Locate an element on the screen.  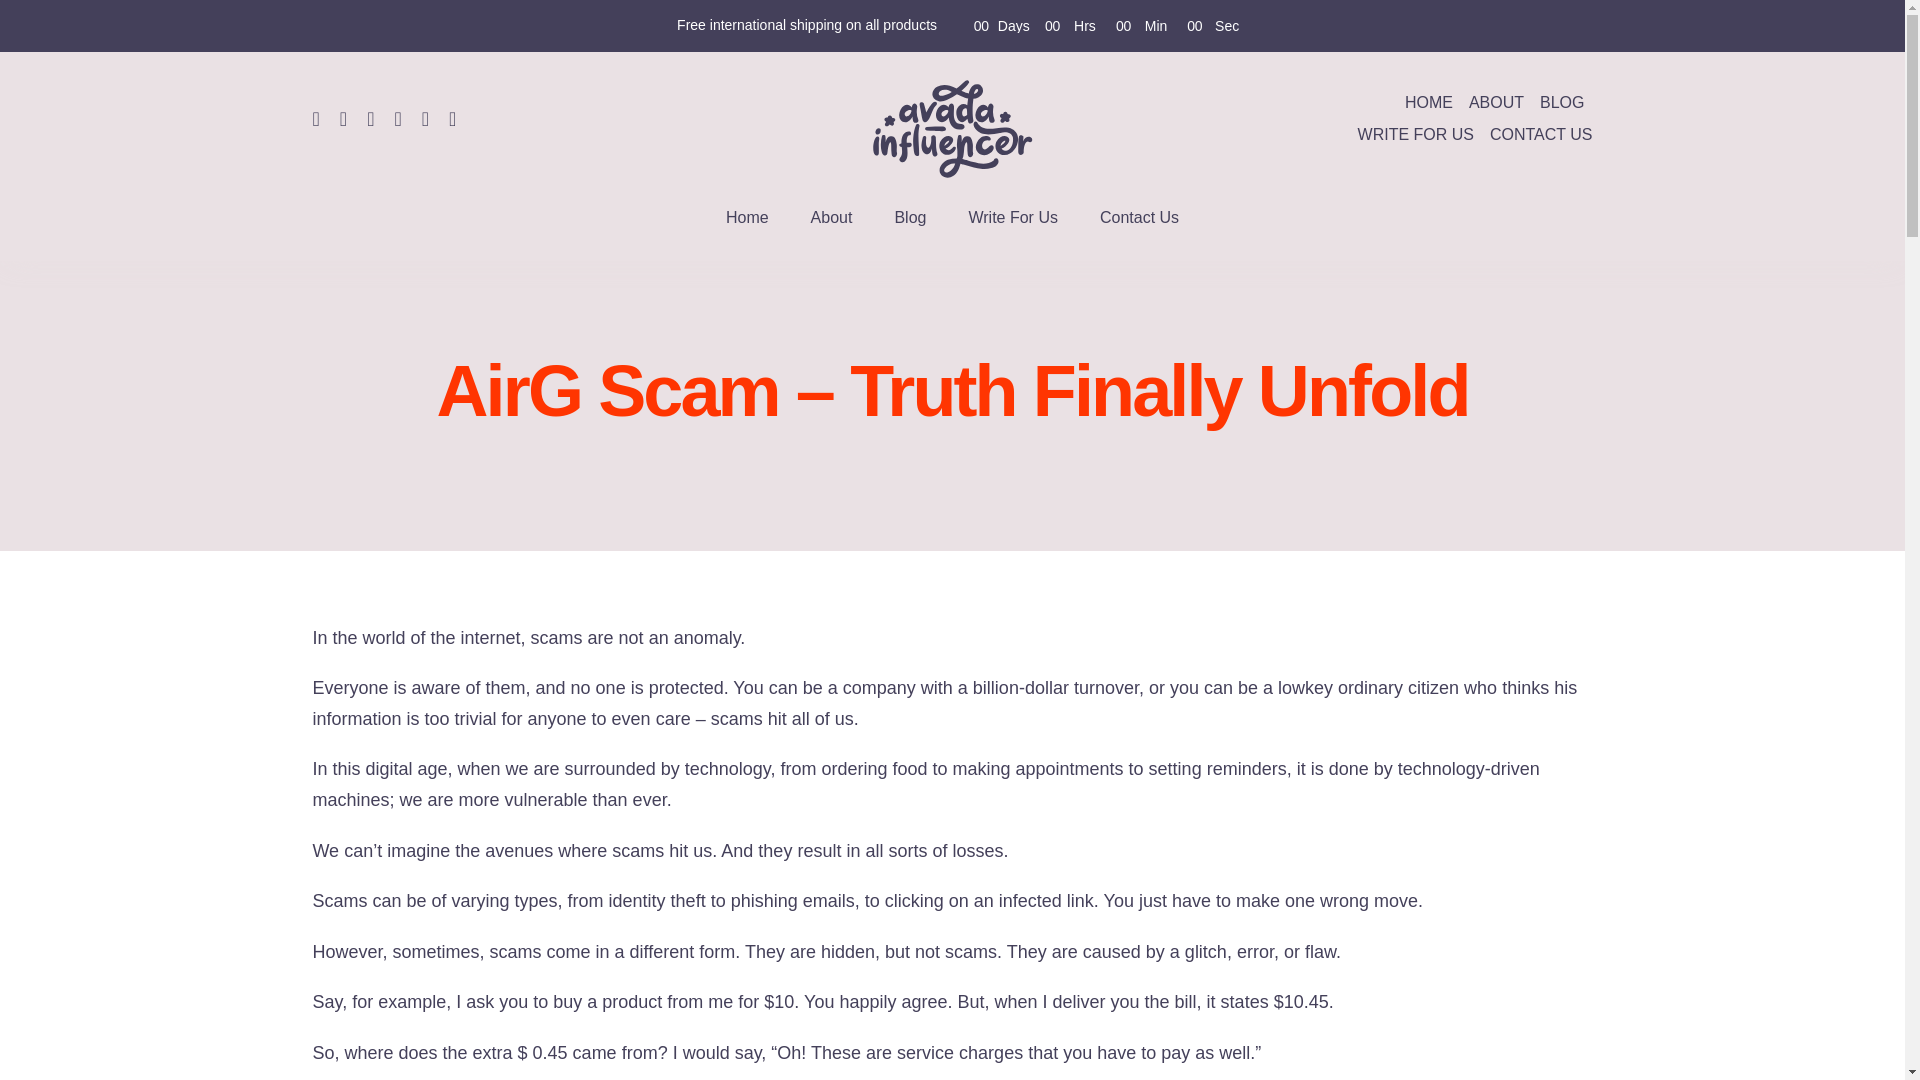
Write For Us is located at coordinates (1012, 218).